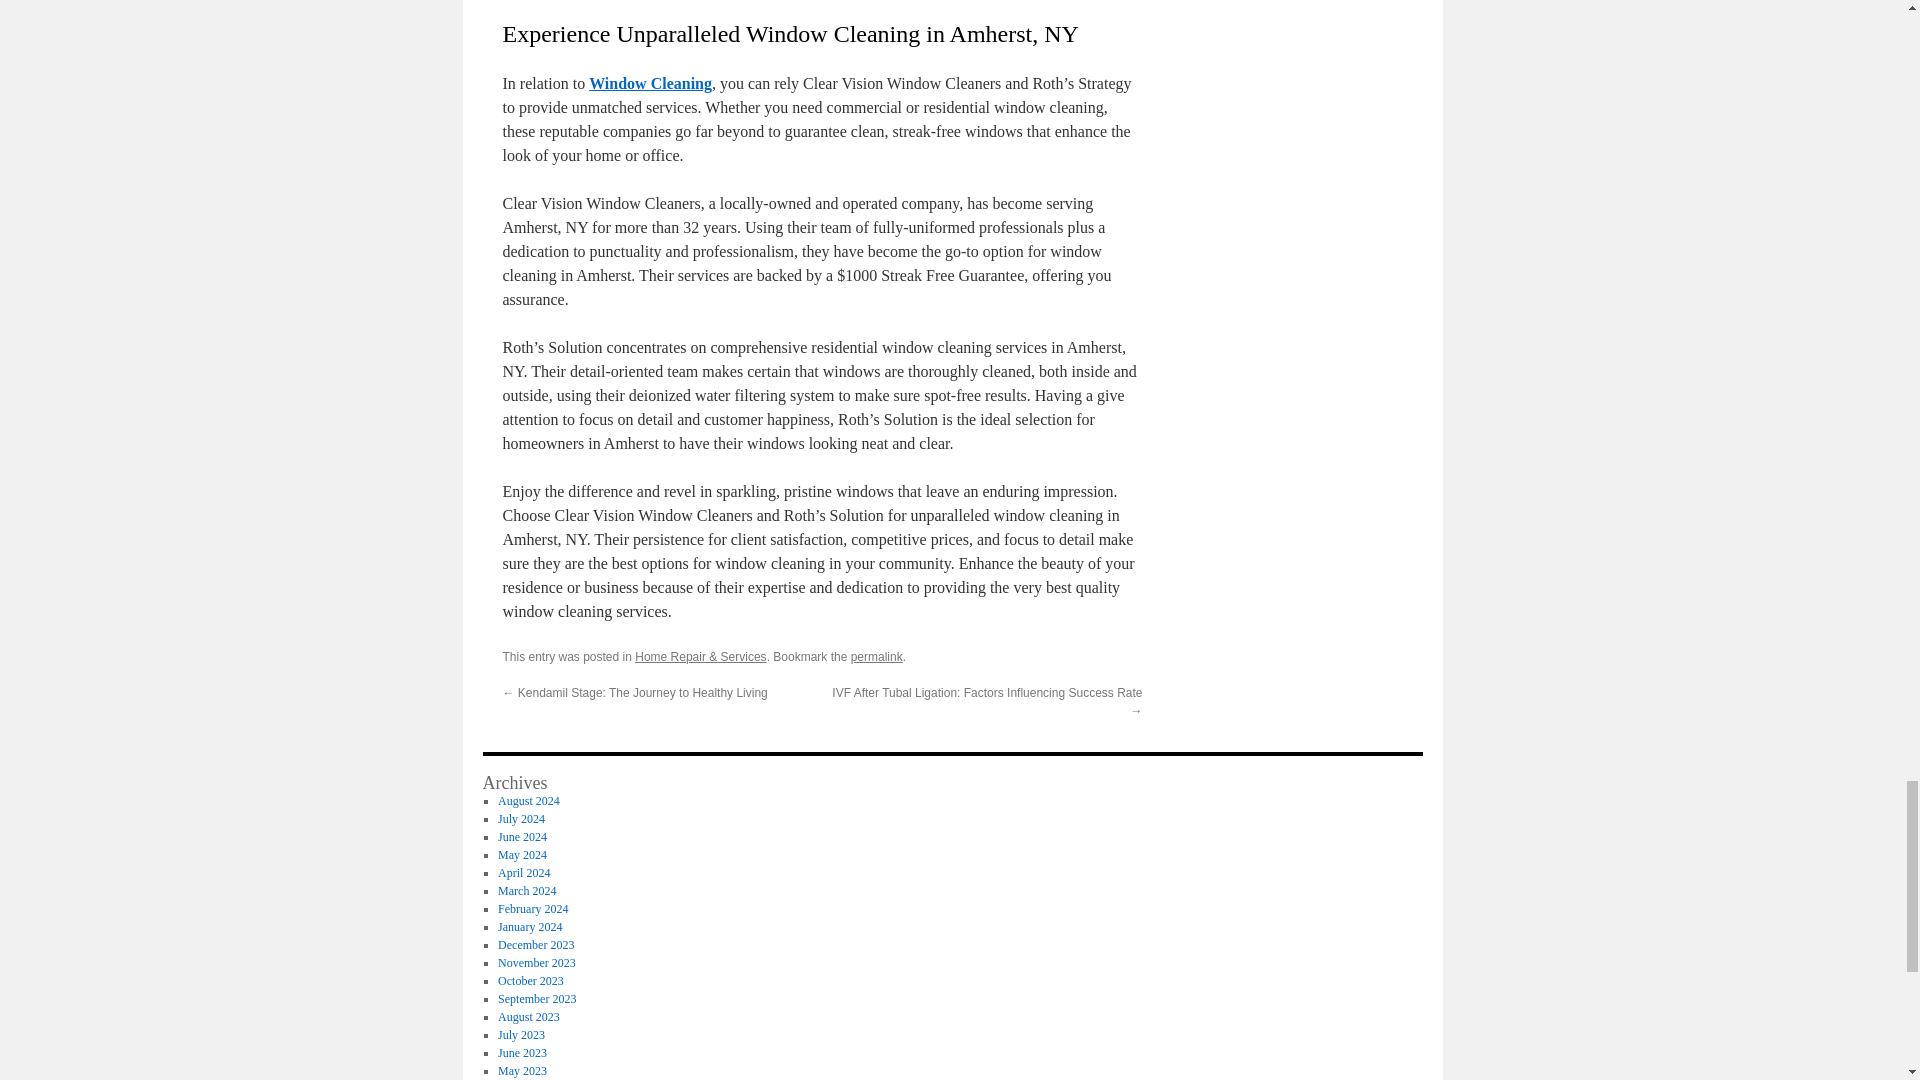  What do you see at coordinates (536, 944) in the screenshot?
I see `December 2023` at bounding box center [536, 944].